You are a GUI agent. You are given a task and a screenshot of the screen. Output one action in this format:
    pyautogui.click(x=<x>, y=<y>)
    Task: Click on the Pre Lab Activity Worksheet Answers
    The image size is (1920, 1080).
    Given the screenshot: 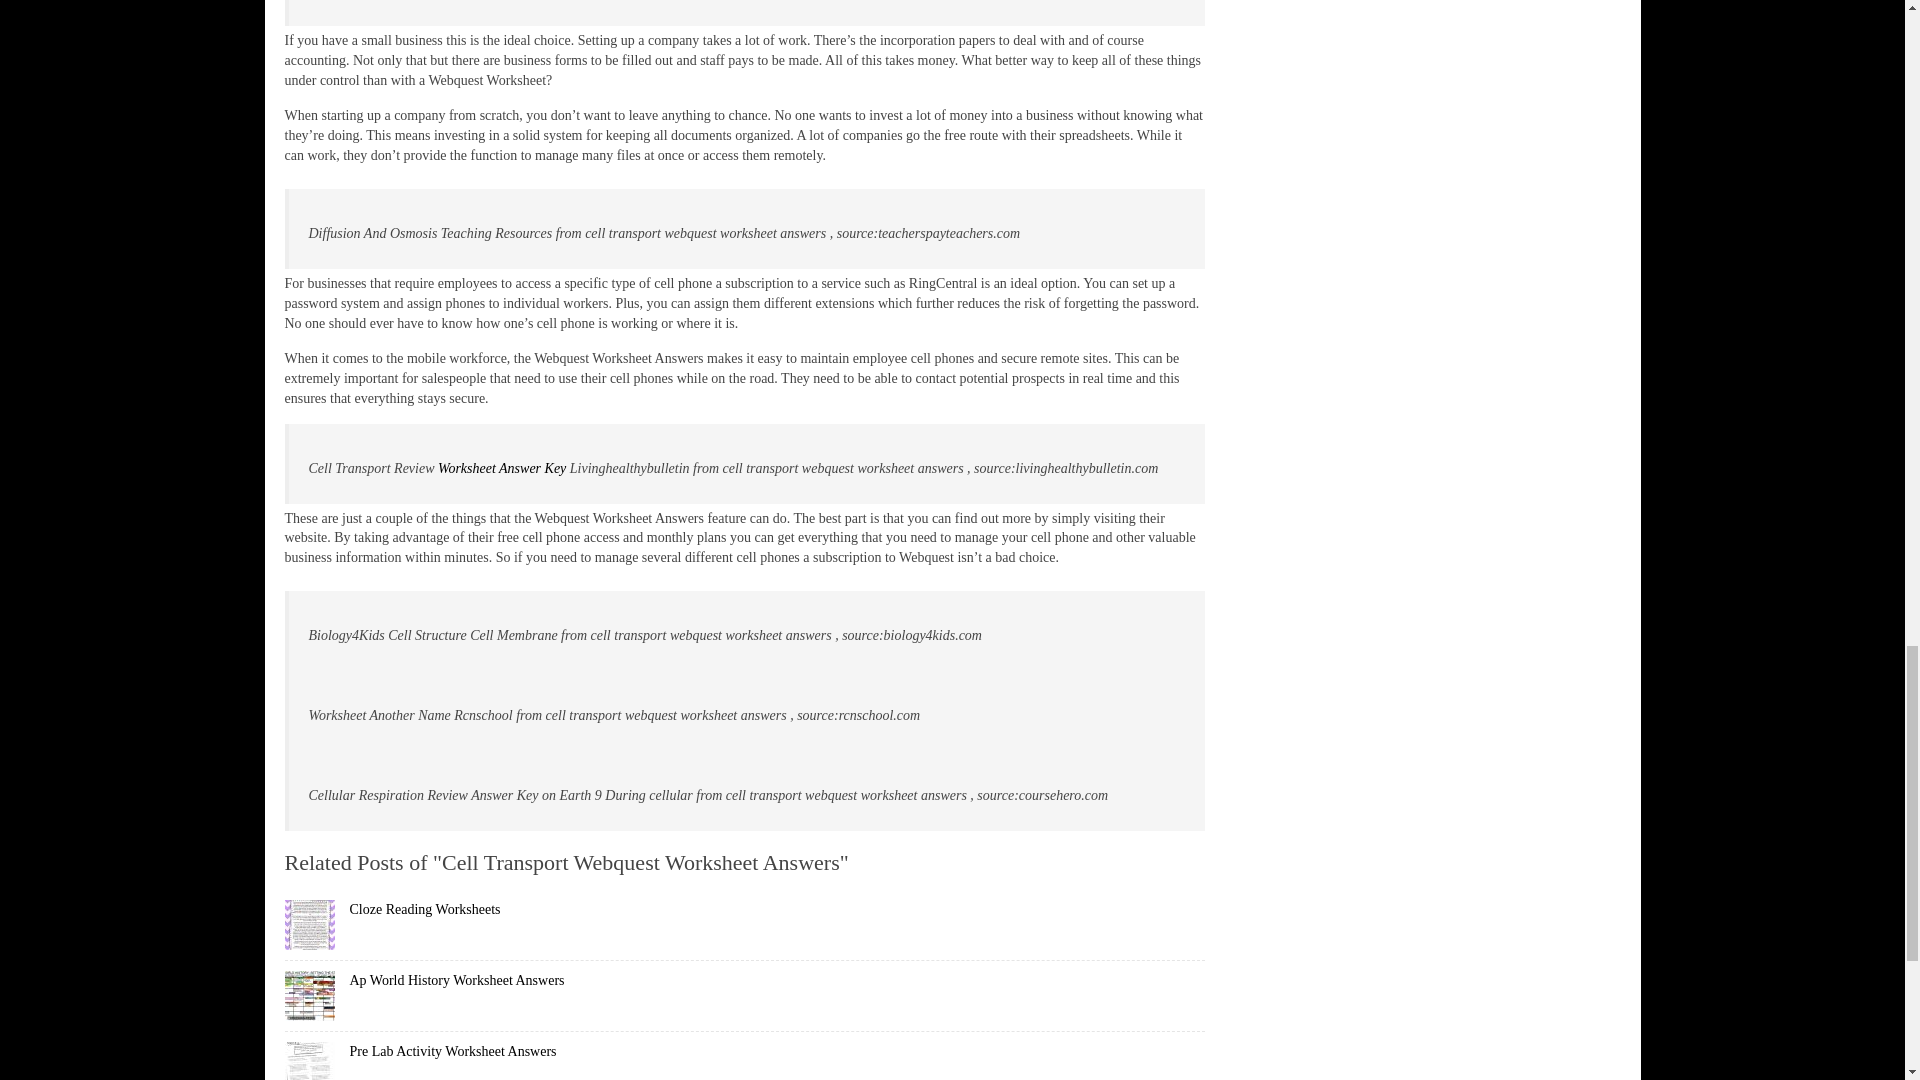 What is the action you would take?
    pyautogui.click(x=452, y=1052)
    